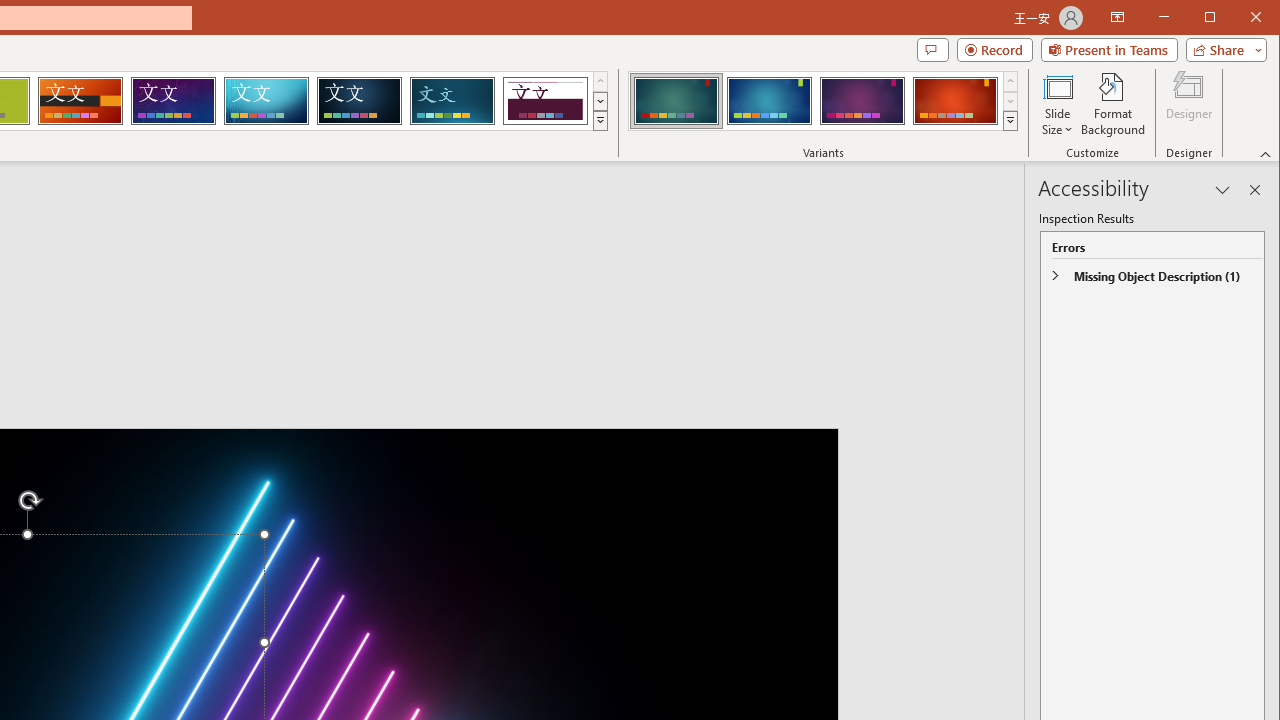  What do you see at coordinates (1117, 18) in the screenshot?
I see `Ribbon Display Options` at bounding box center [1117, 18].